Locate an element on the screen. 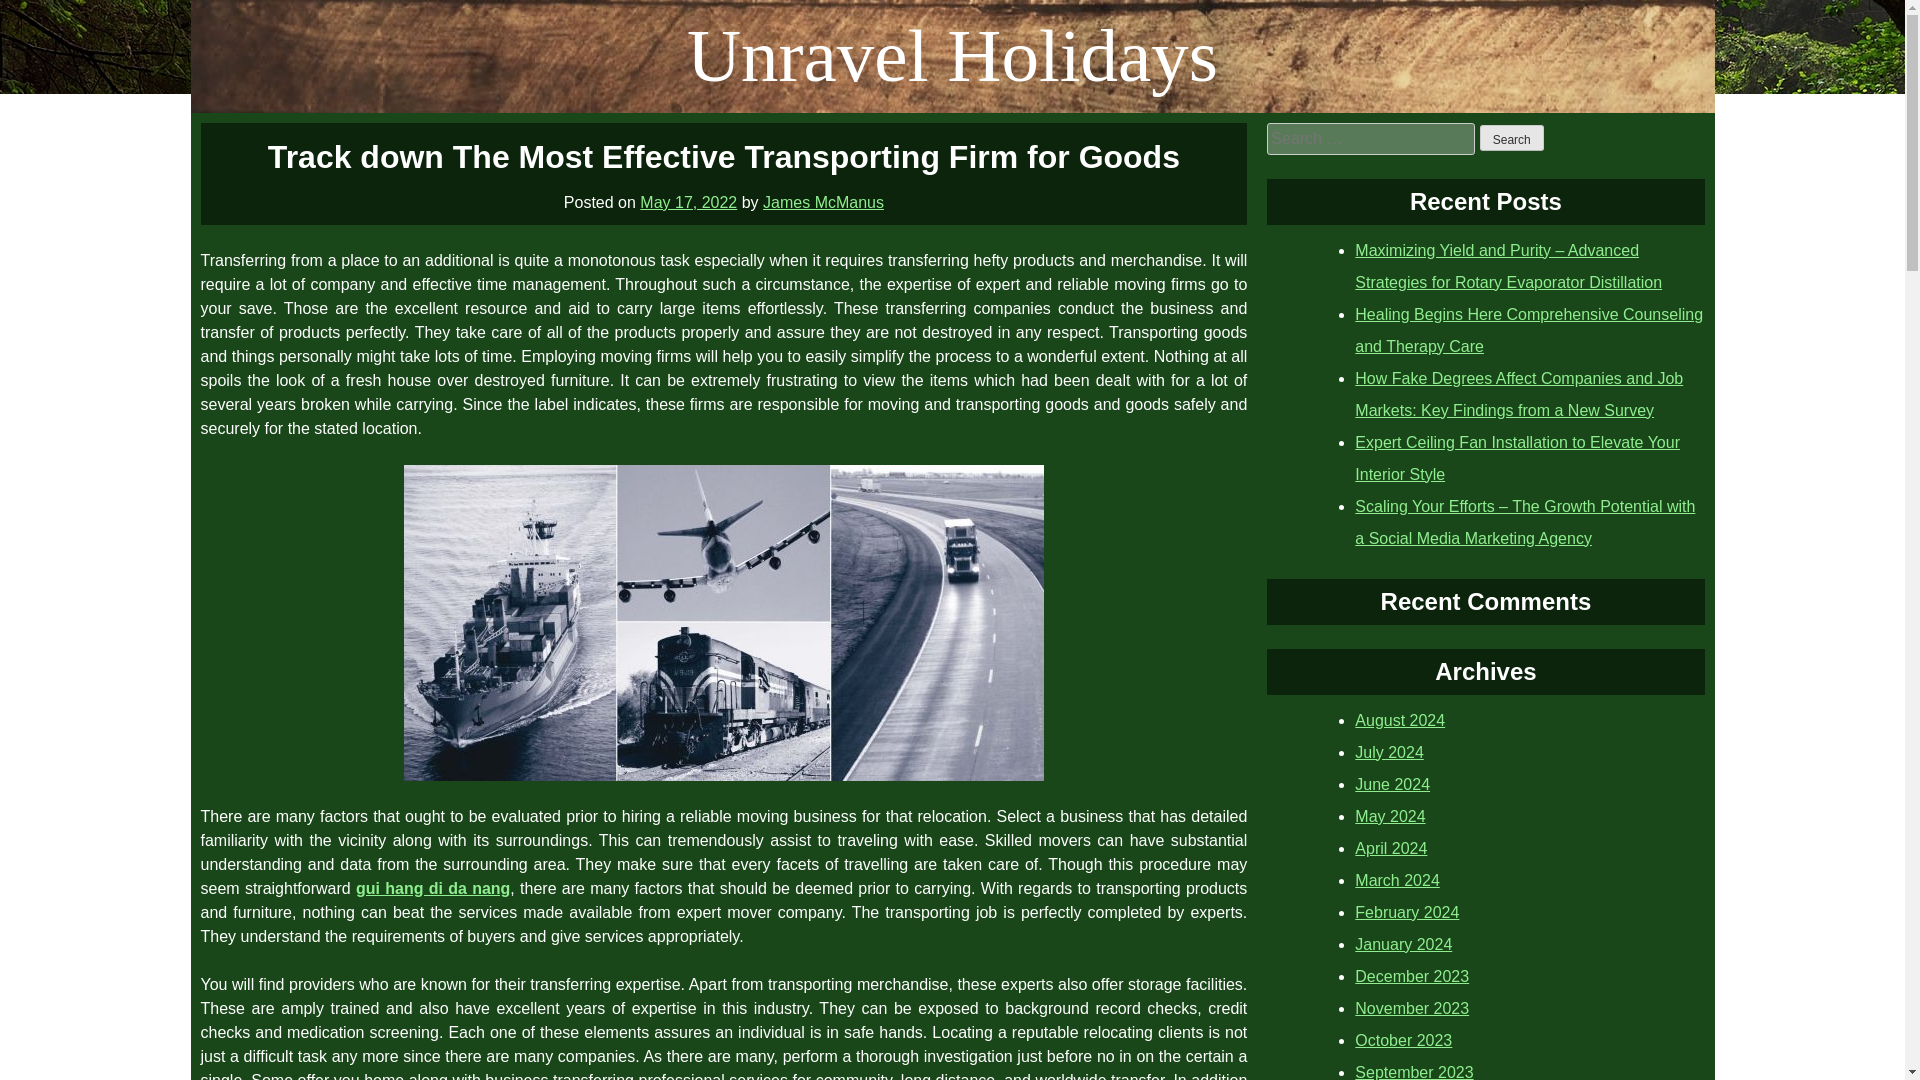 Image resolution: width=1920 pixels, height=1080 pixels. Search is located at coordinates (1512, 138).